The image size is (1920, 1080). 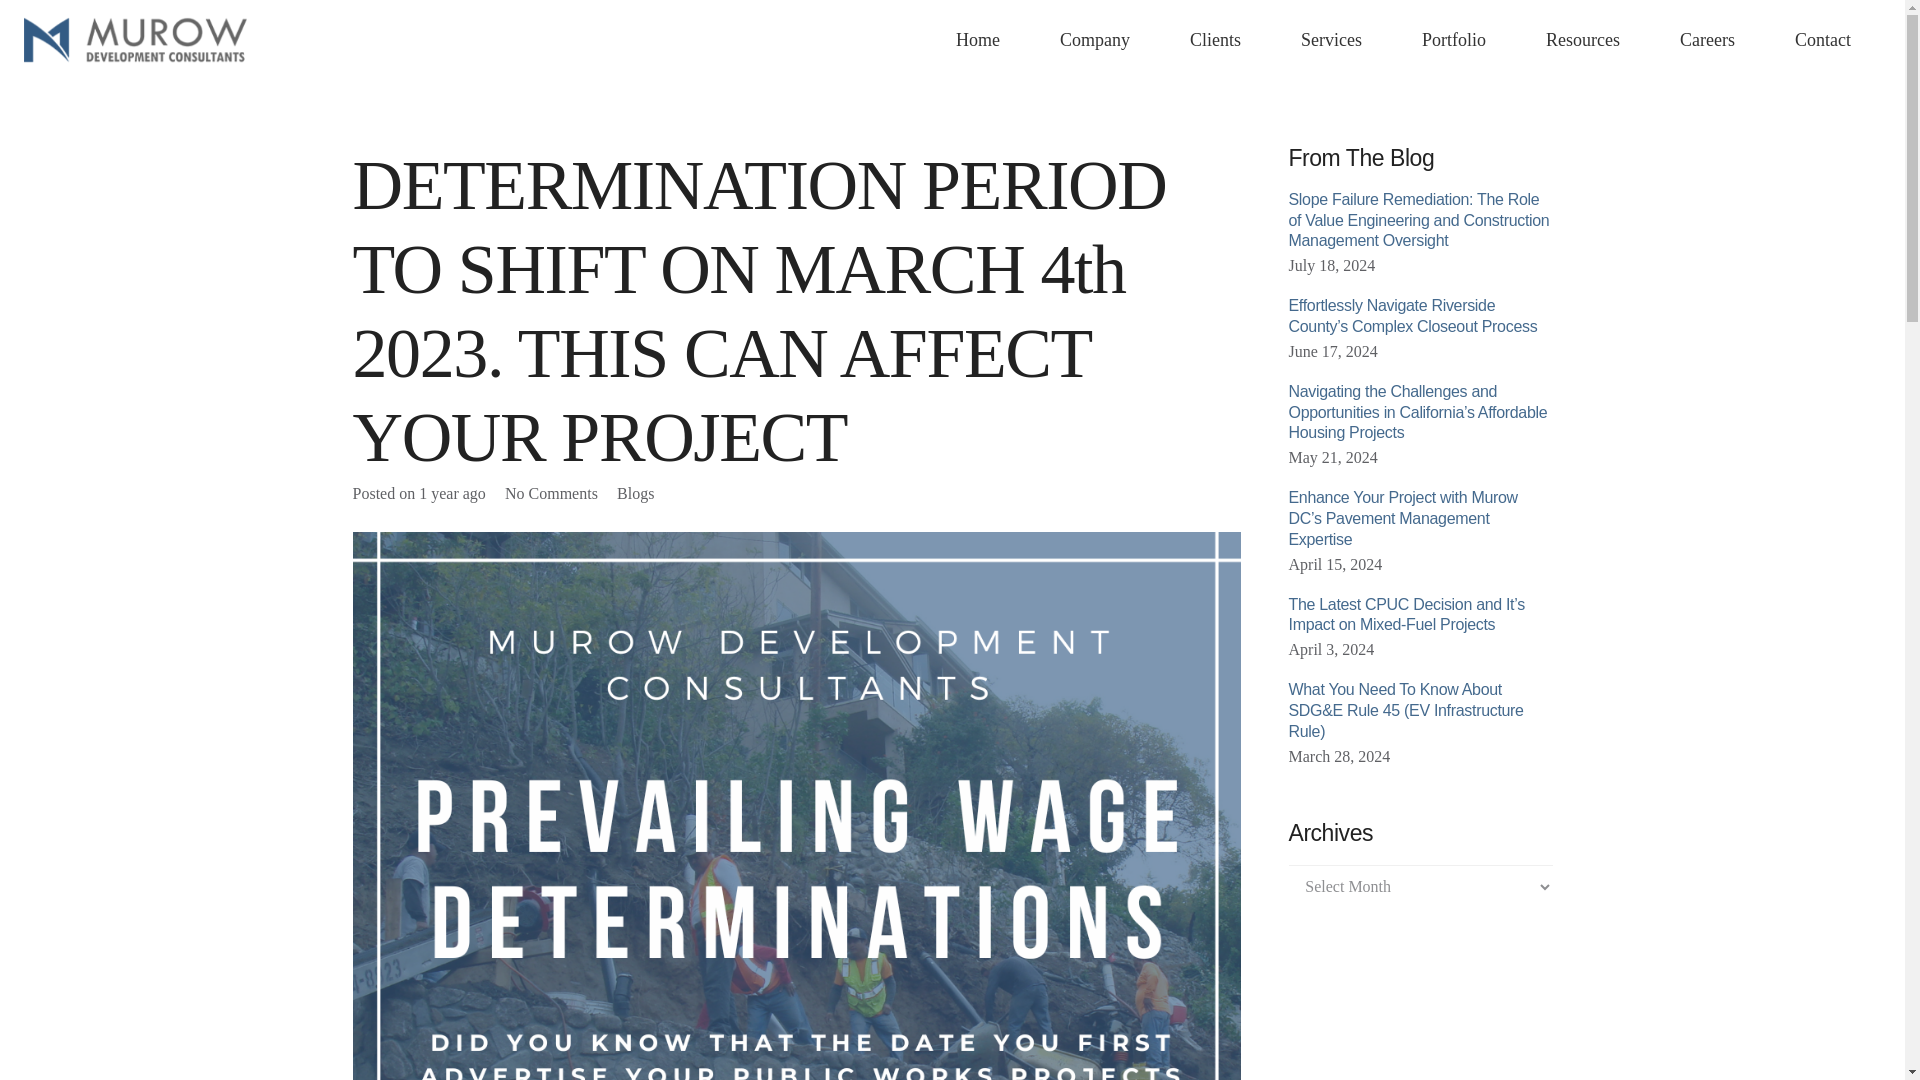 I want to click on Company, so click(x=1094, y=40).